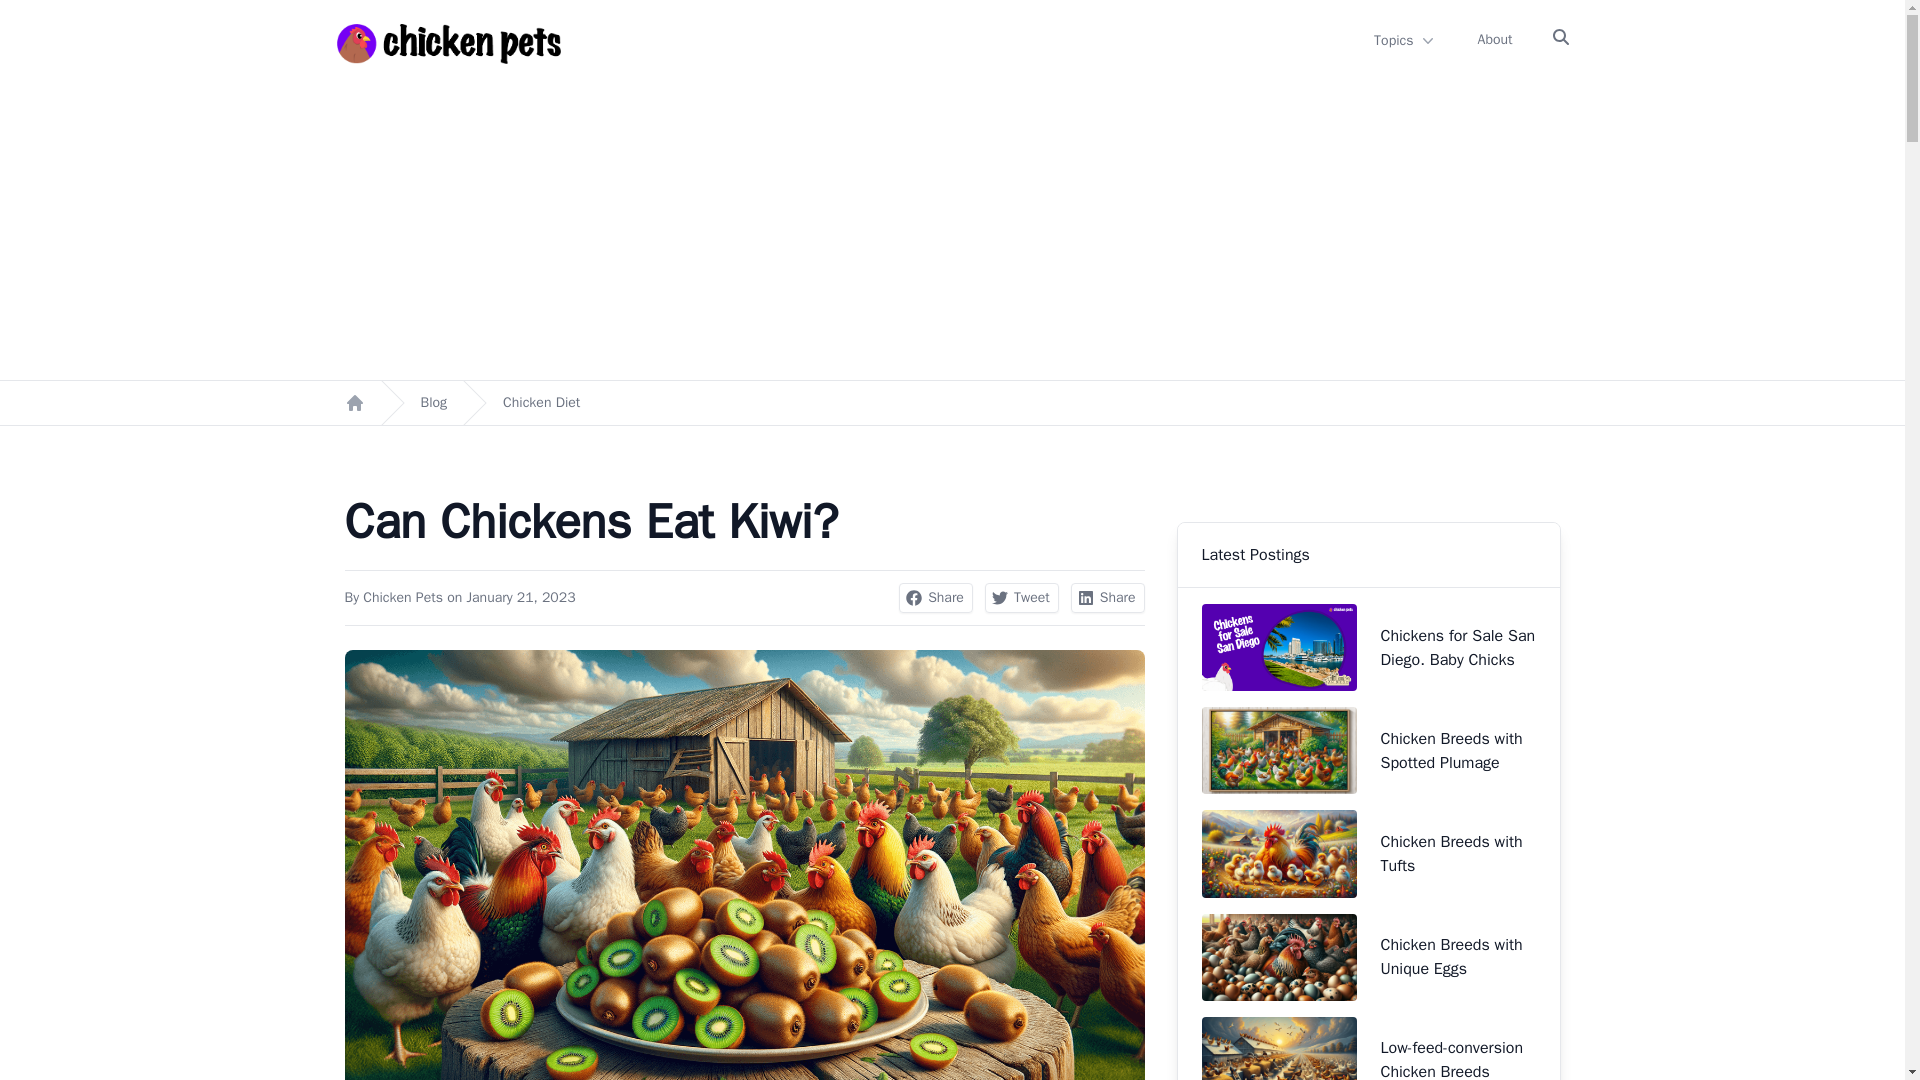  Describe the element at coordinates (1368, 647) in the screenshot. I see `Chickens for Sale San Diego. Baby Chicks` at that location.